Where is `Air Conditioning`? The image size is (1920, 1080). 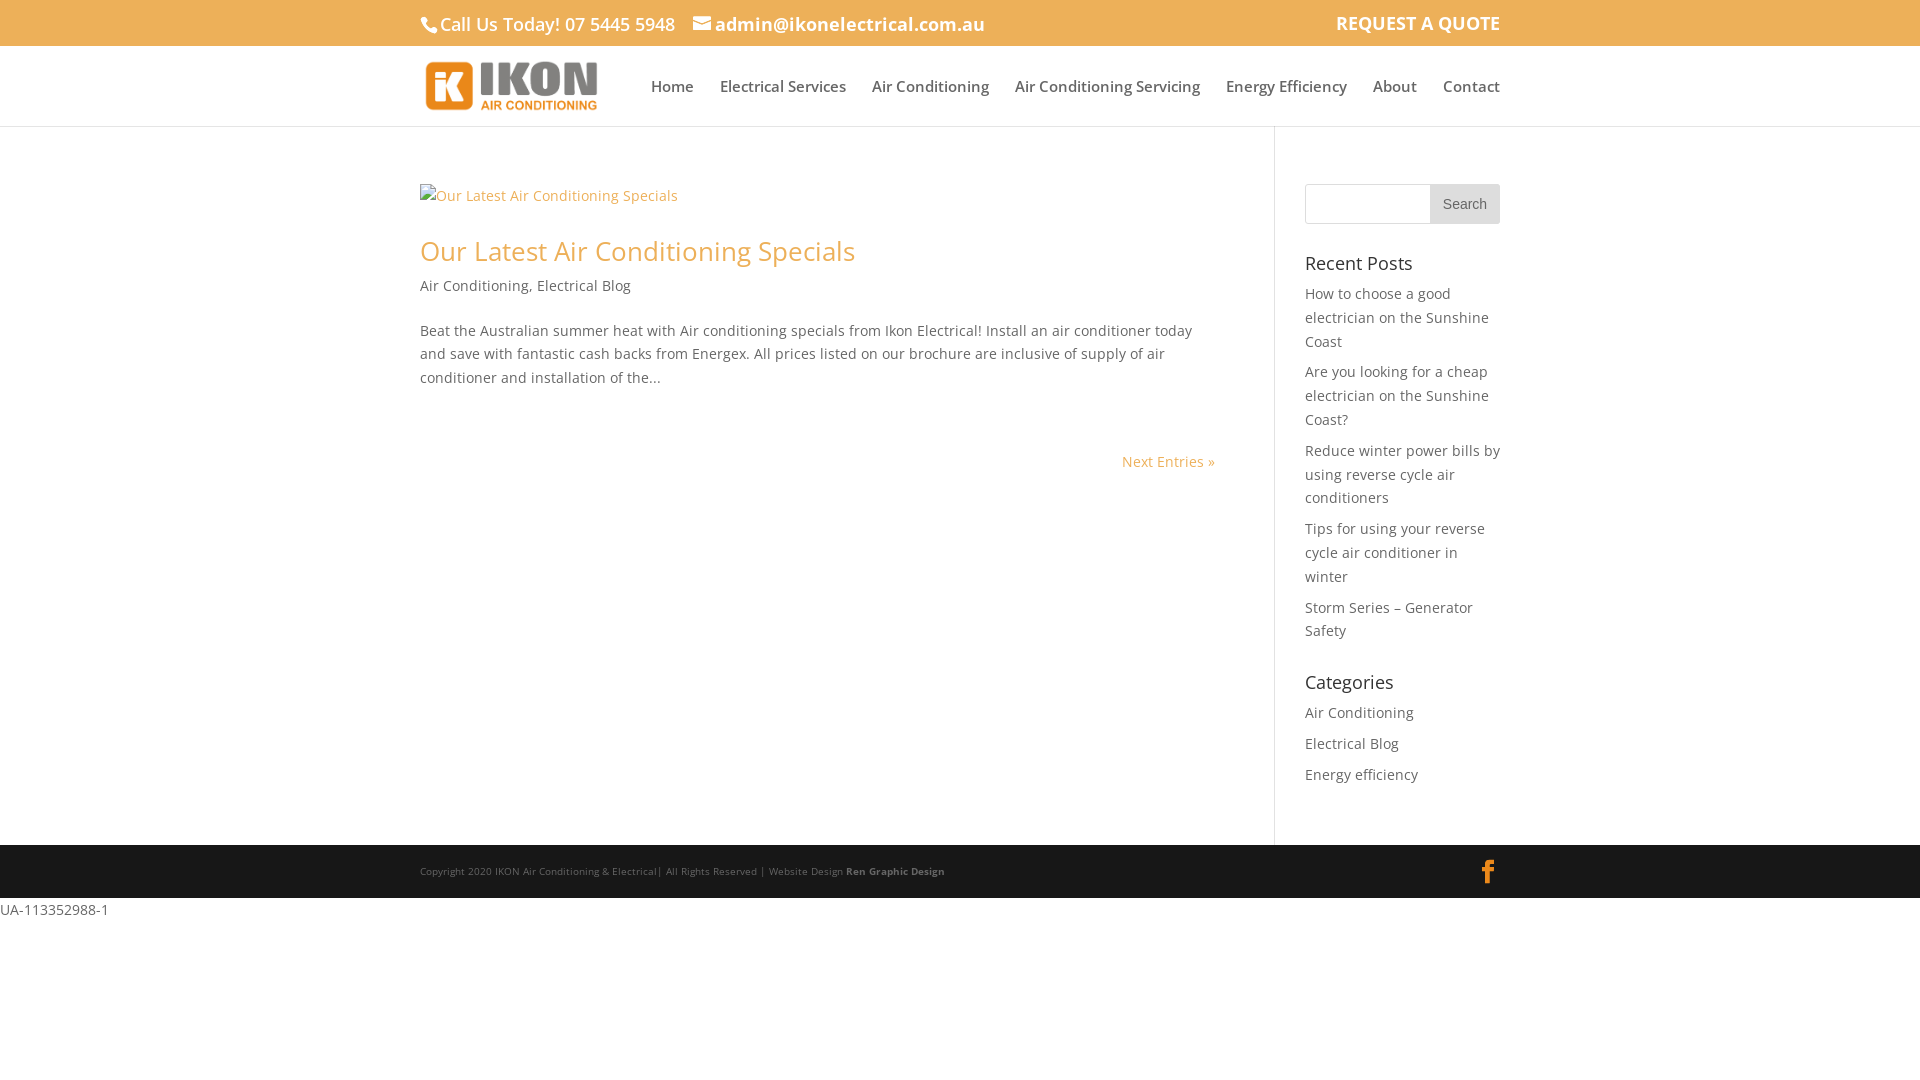
Air Conditioning is located at coordinates (474, 286).